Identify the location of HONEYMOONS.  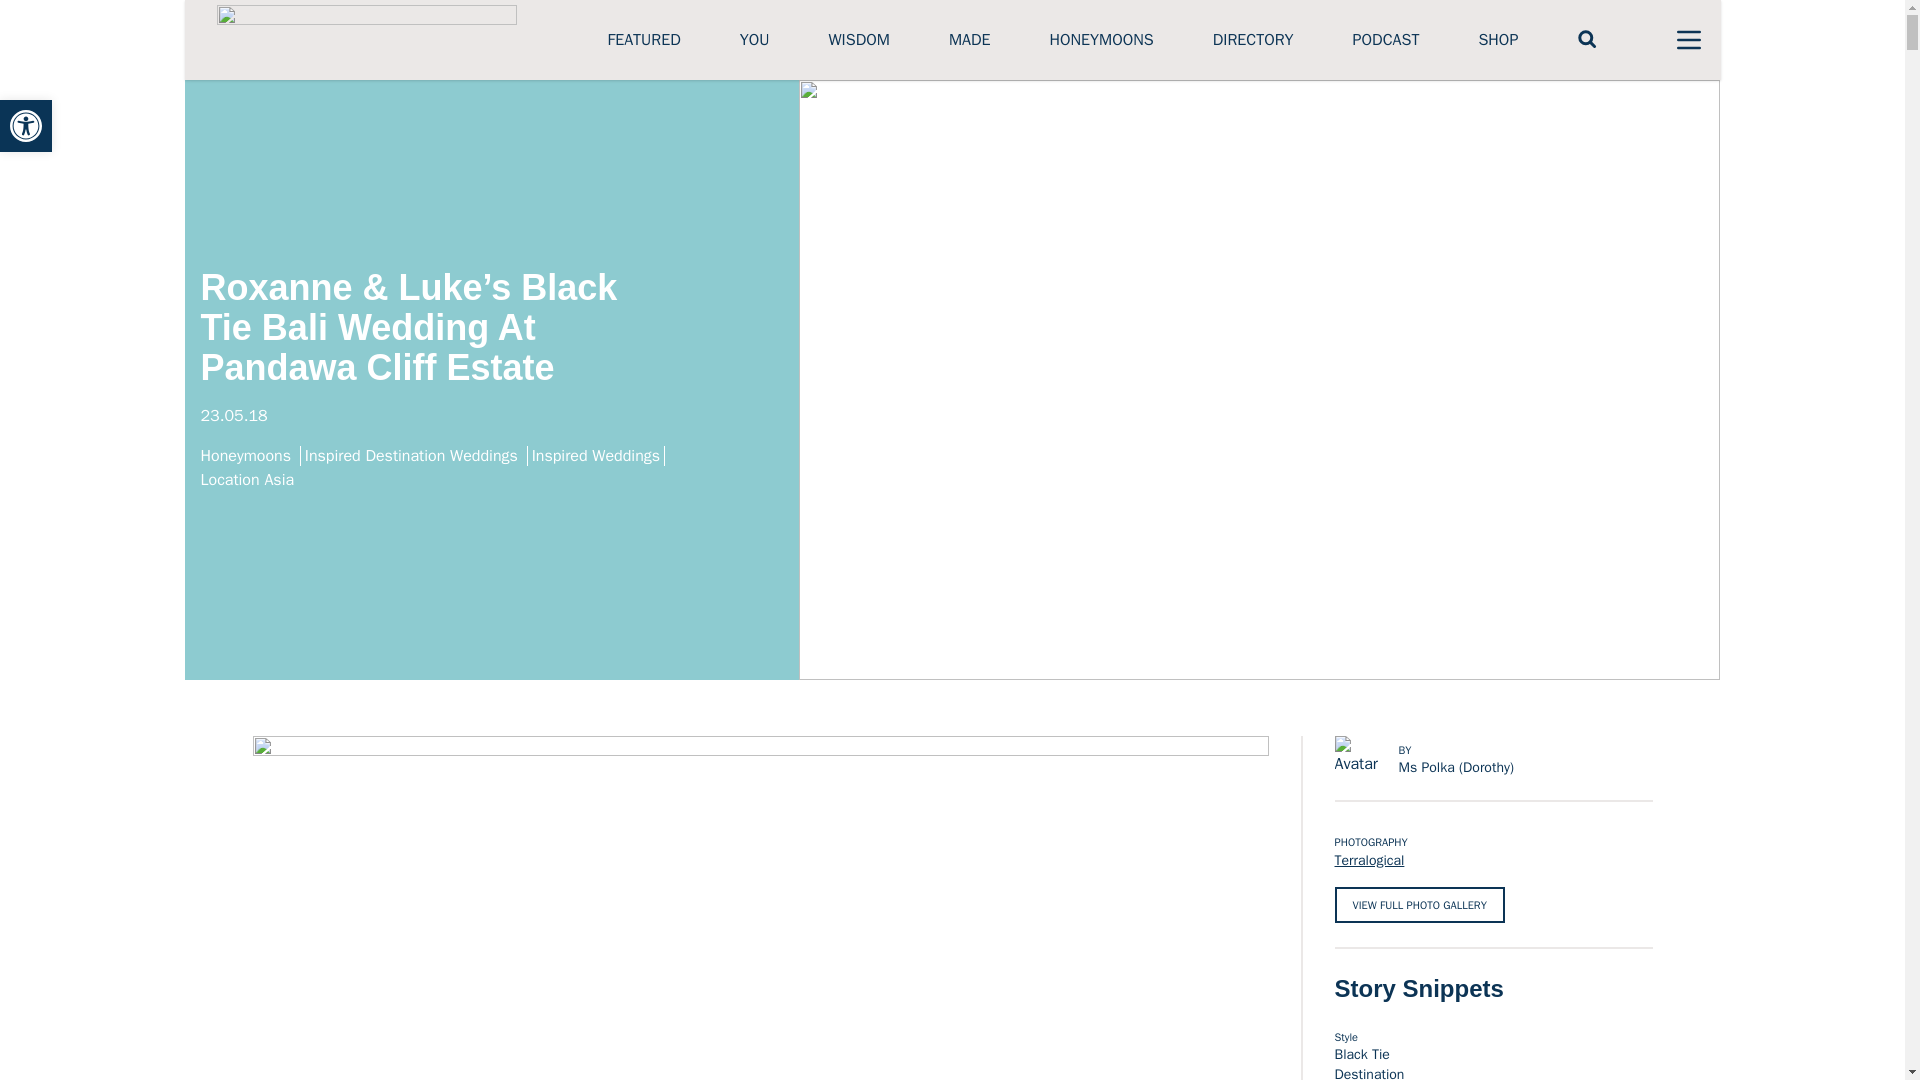
(1100, 40).